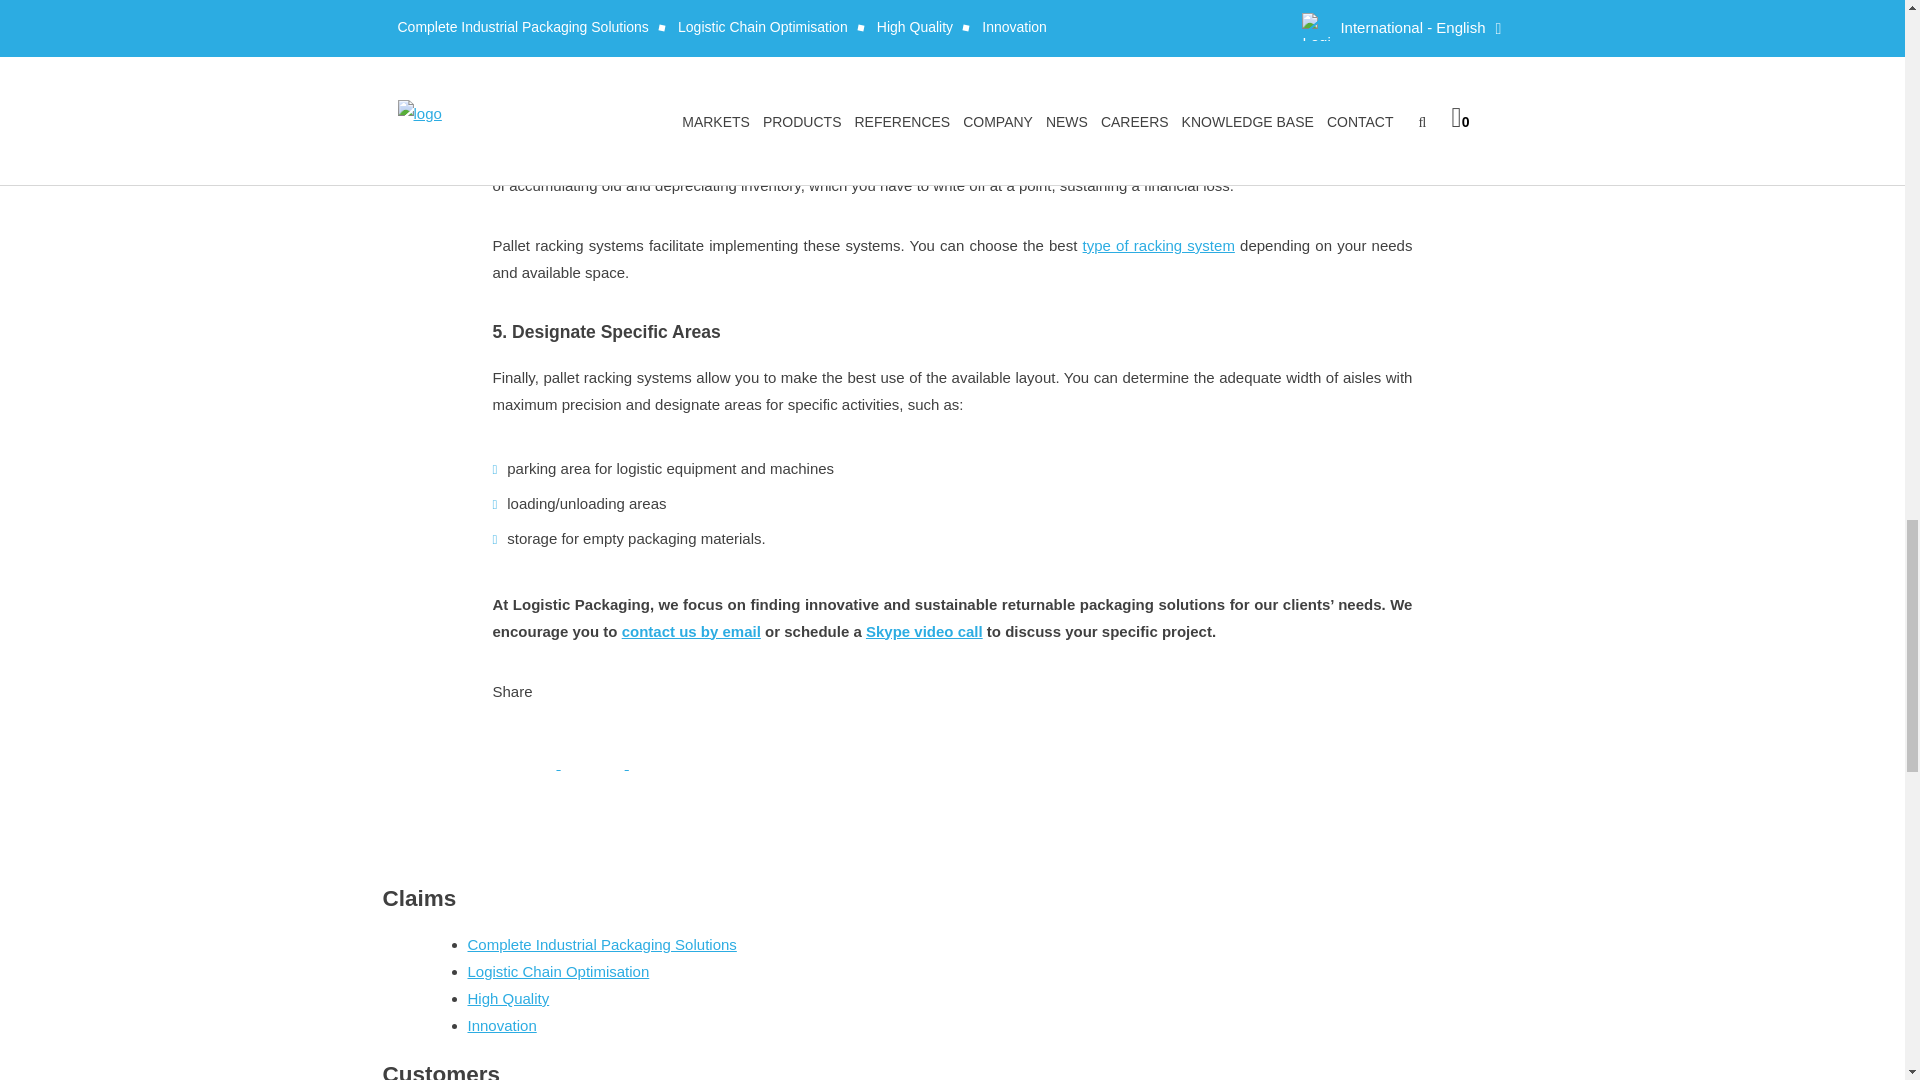 The width and height of the screenshot is (1920, 1080). Describe the element at coordinates (502, 1025) in the screenshot. I see `Innovation` at that location.